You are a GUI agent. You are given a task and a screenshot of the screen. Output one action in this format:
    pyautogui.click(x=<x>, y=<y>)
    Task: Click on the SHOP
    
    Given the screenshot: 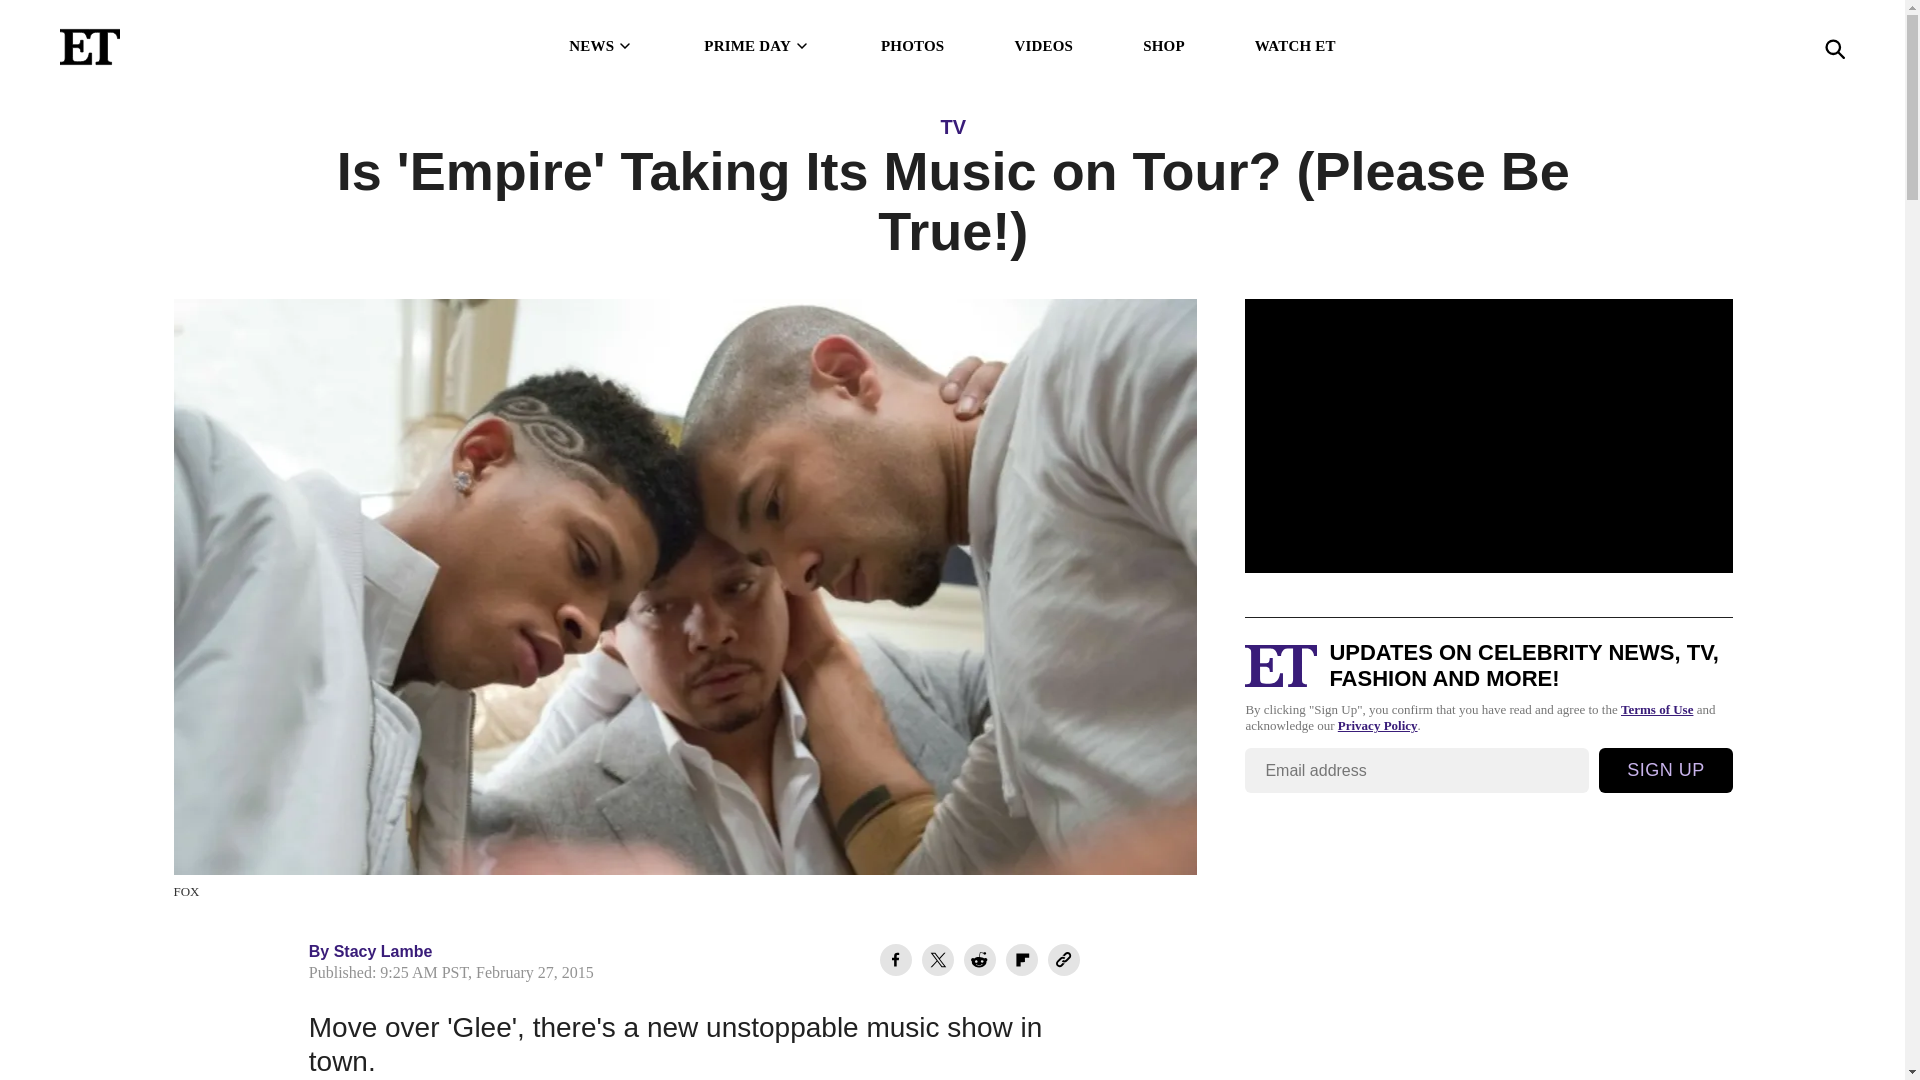 What is the action you would take?
    pyautogui.click(x=1163, y=46)
    